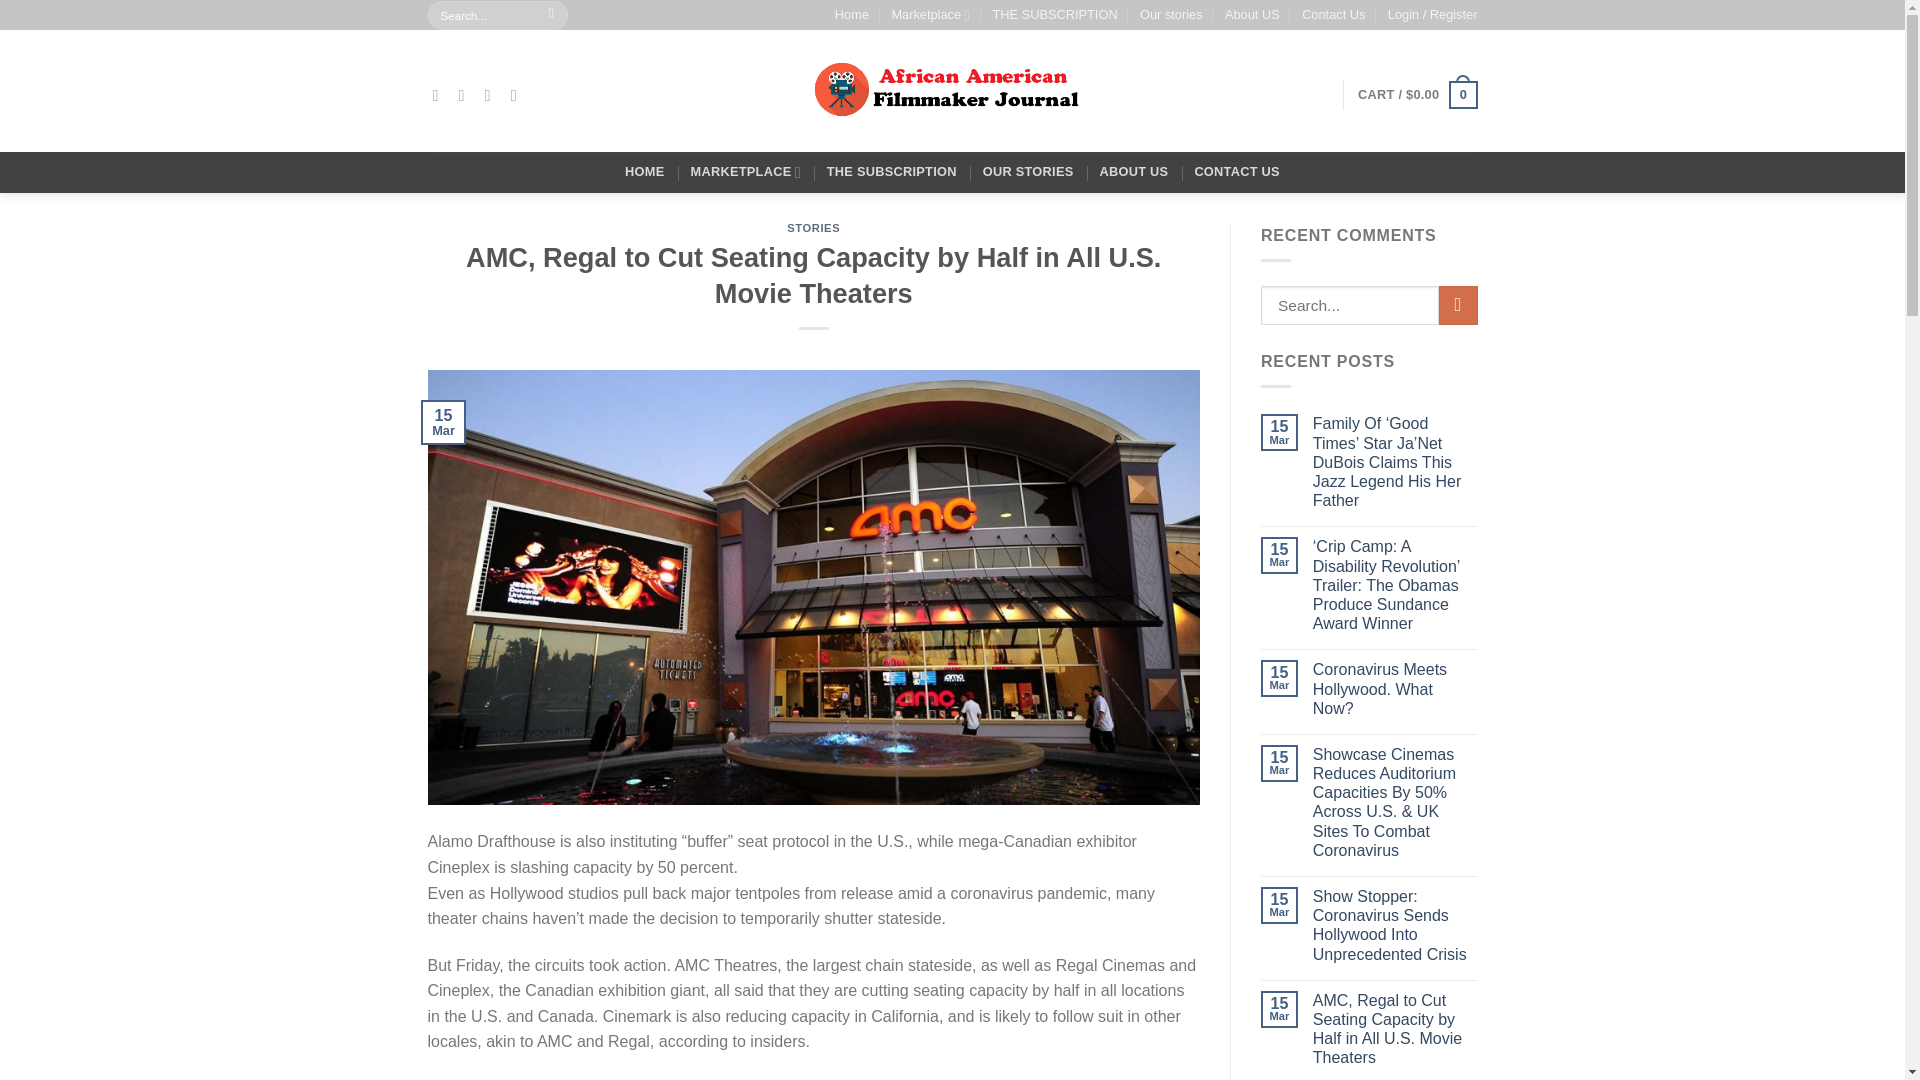  I want to click on HOME, so click(644, 172).